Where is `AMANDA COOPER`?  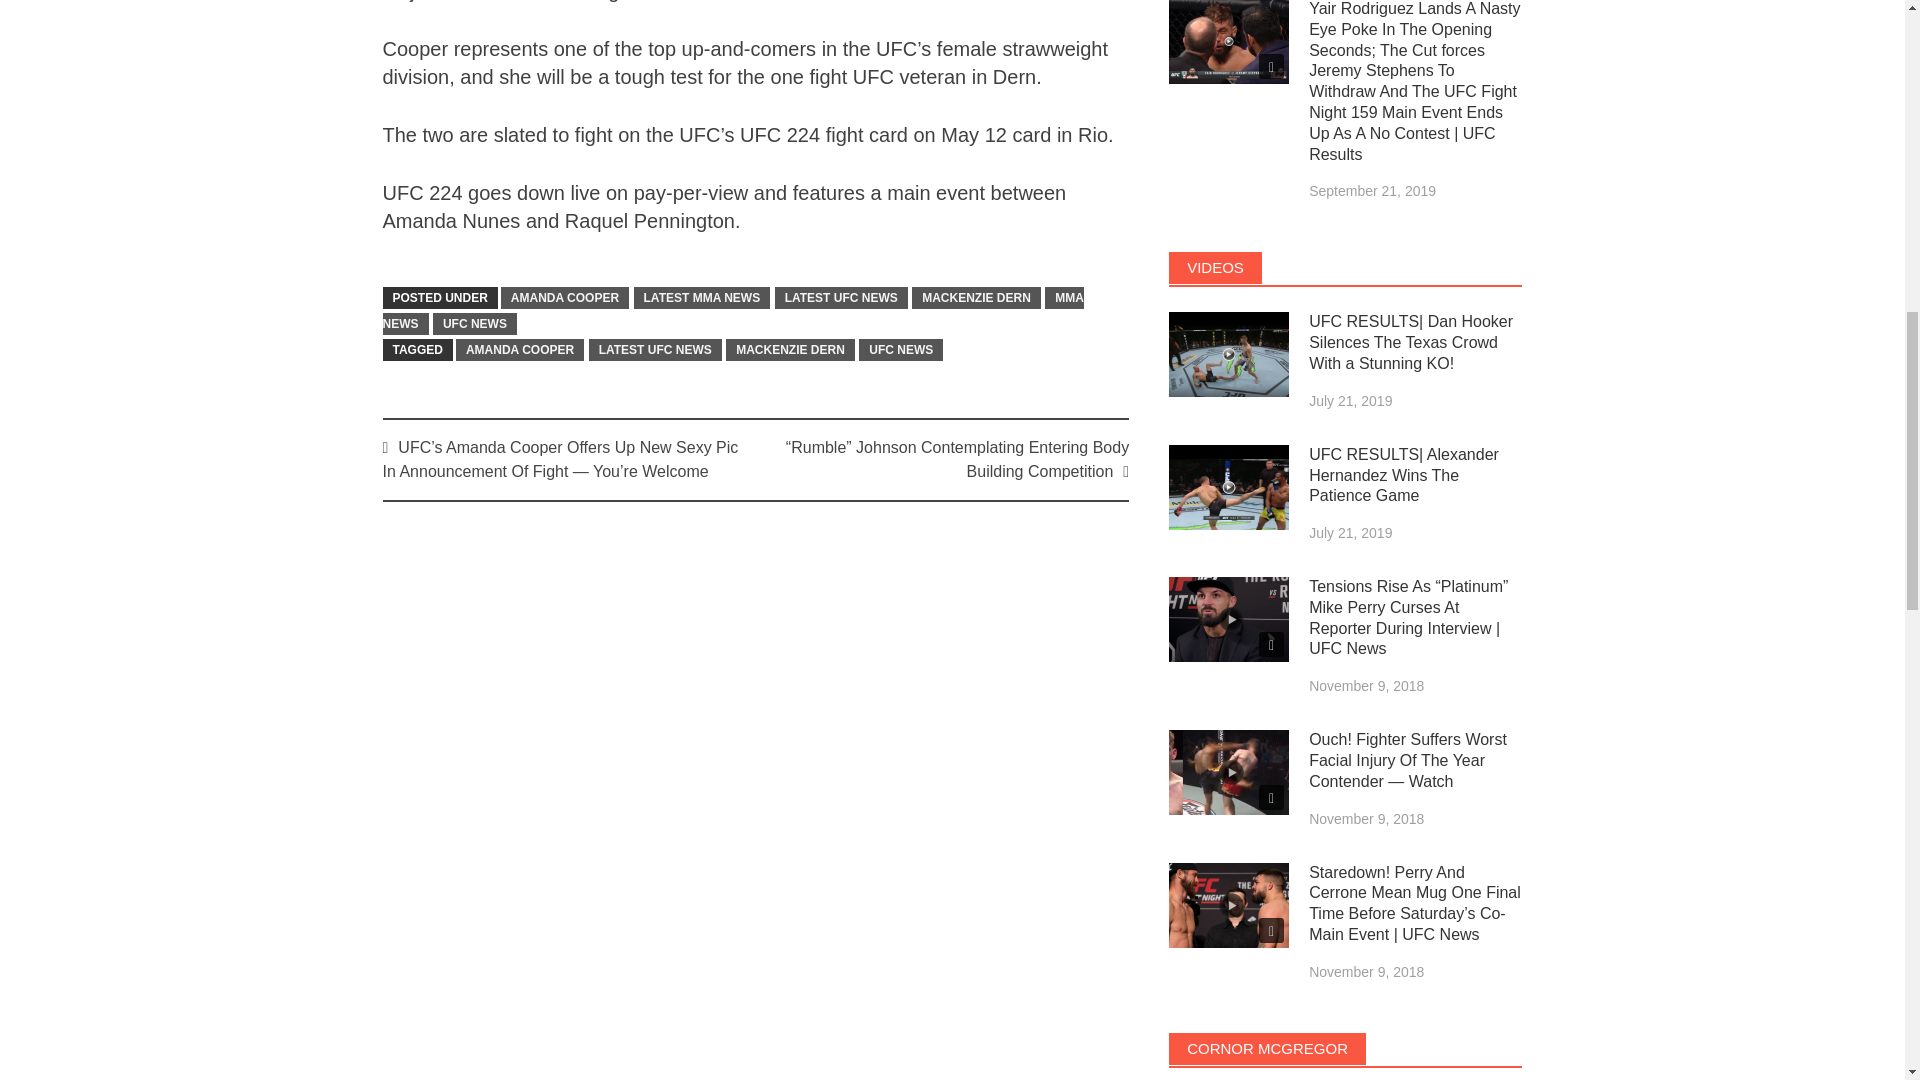
AMANDA COOPER is located at coordinates (565, 298).